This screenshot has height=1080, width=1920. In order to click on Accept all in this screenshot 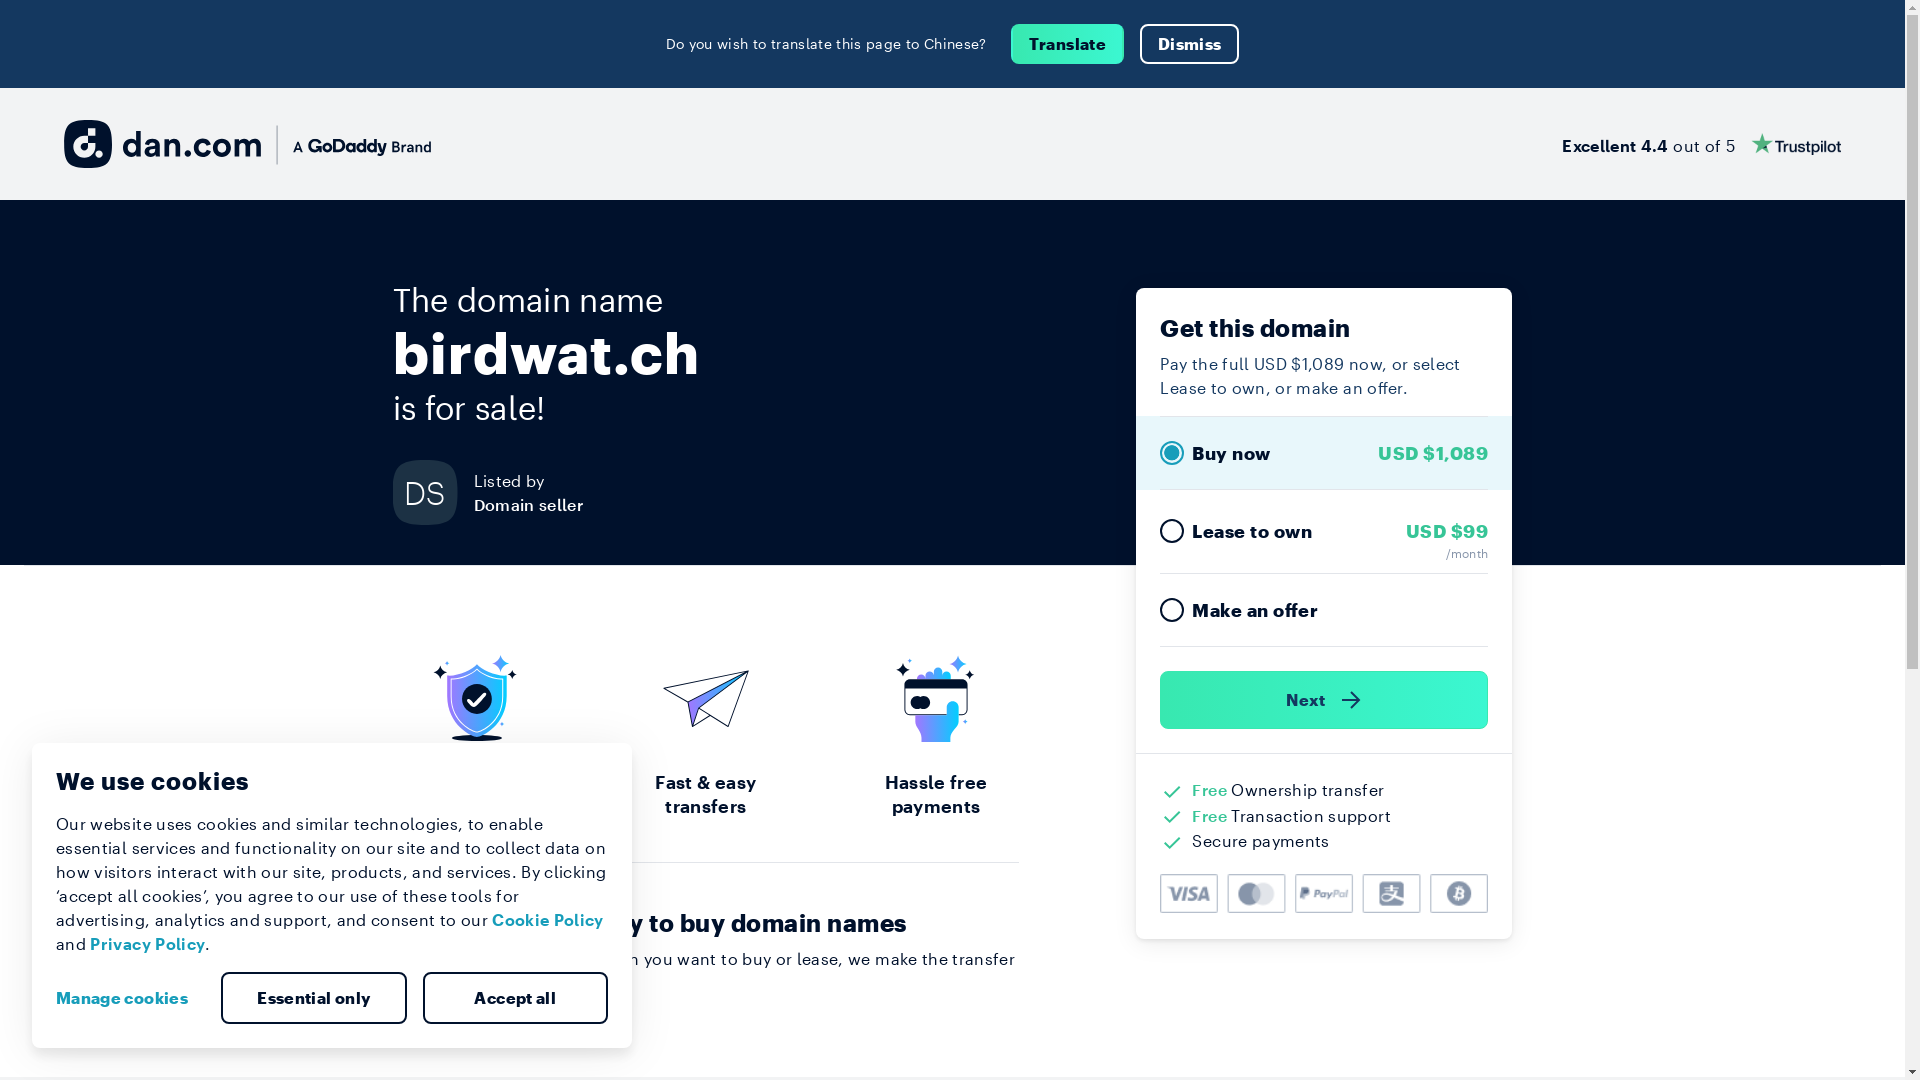, I will do `click(515, 998)`.